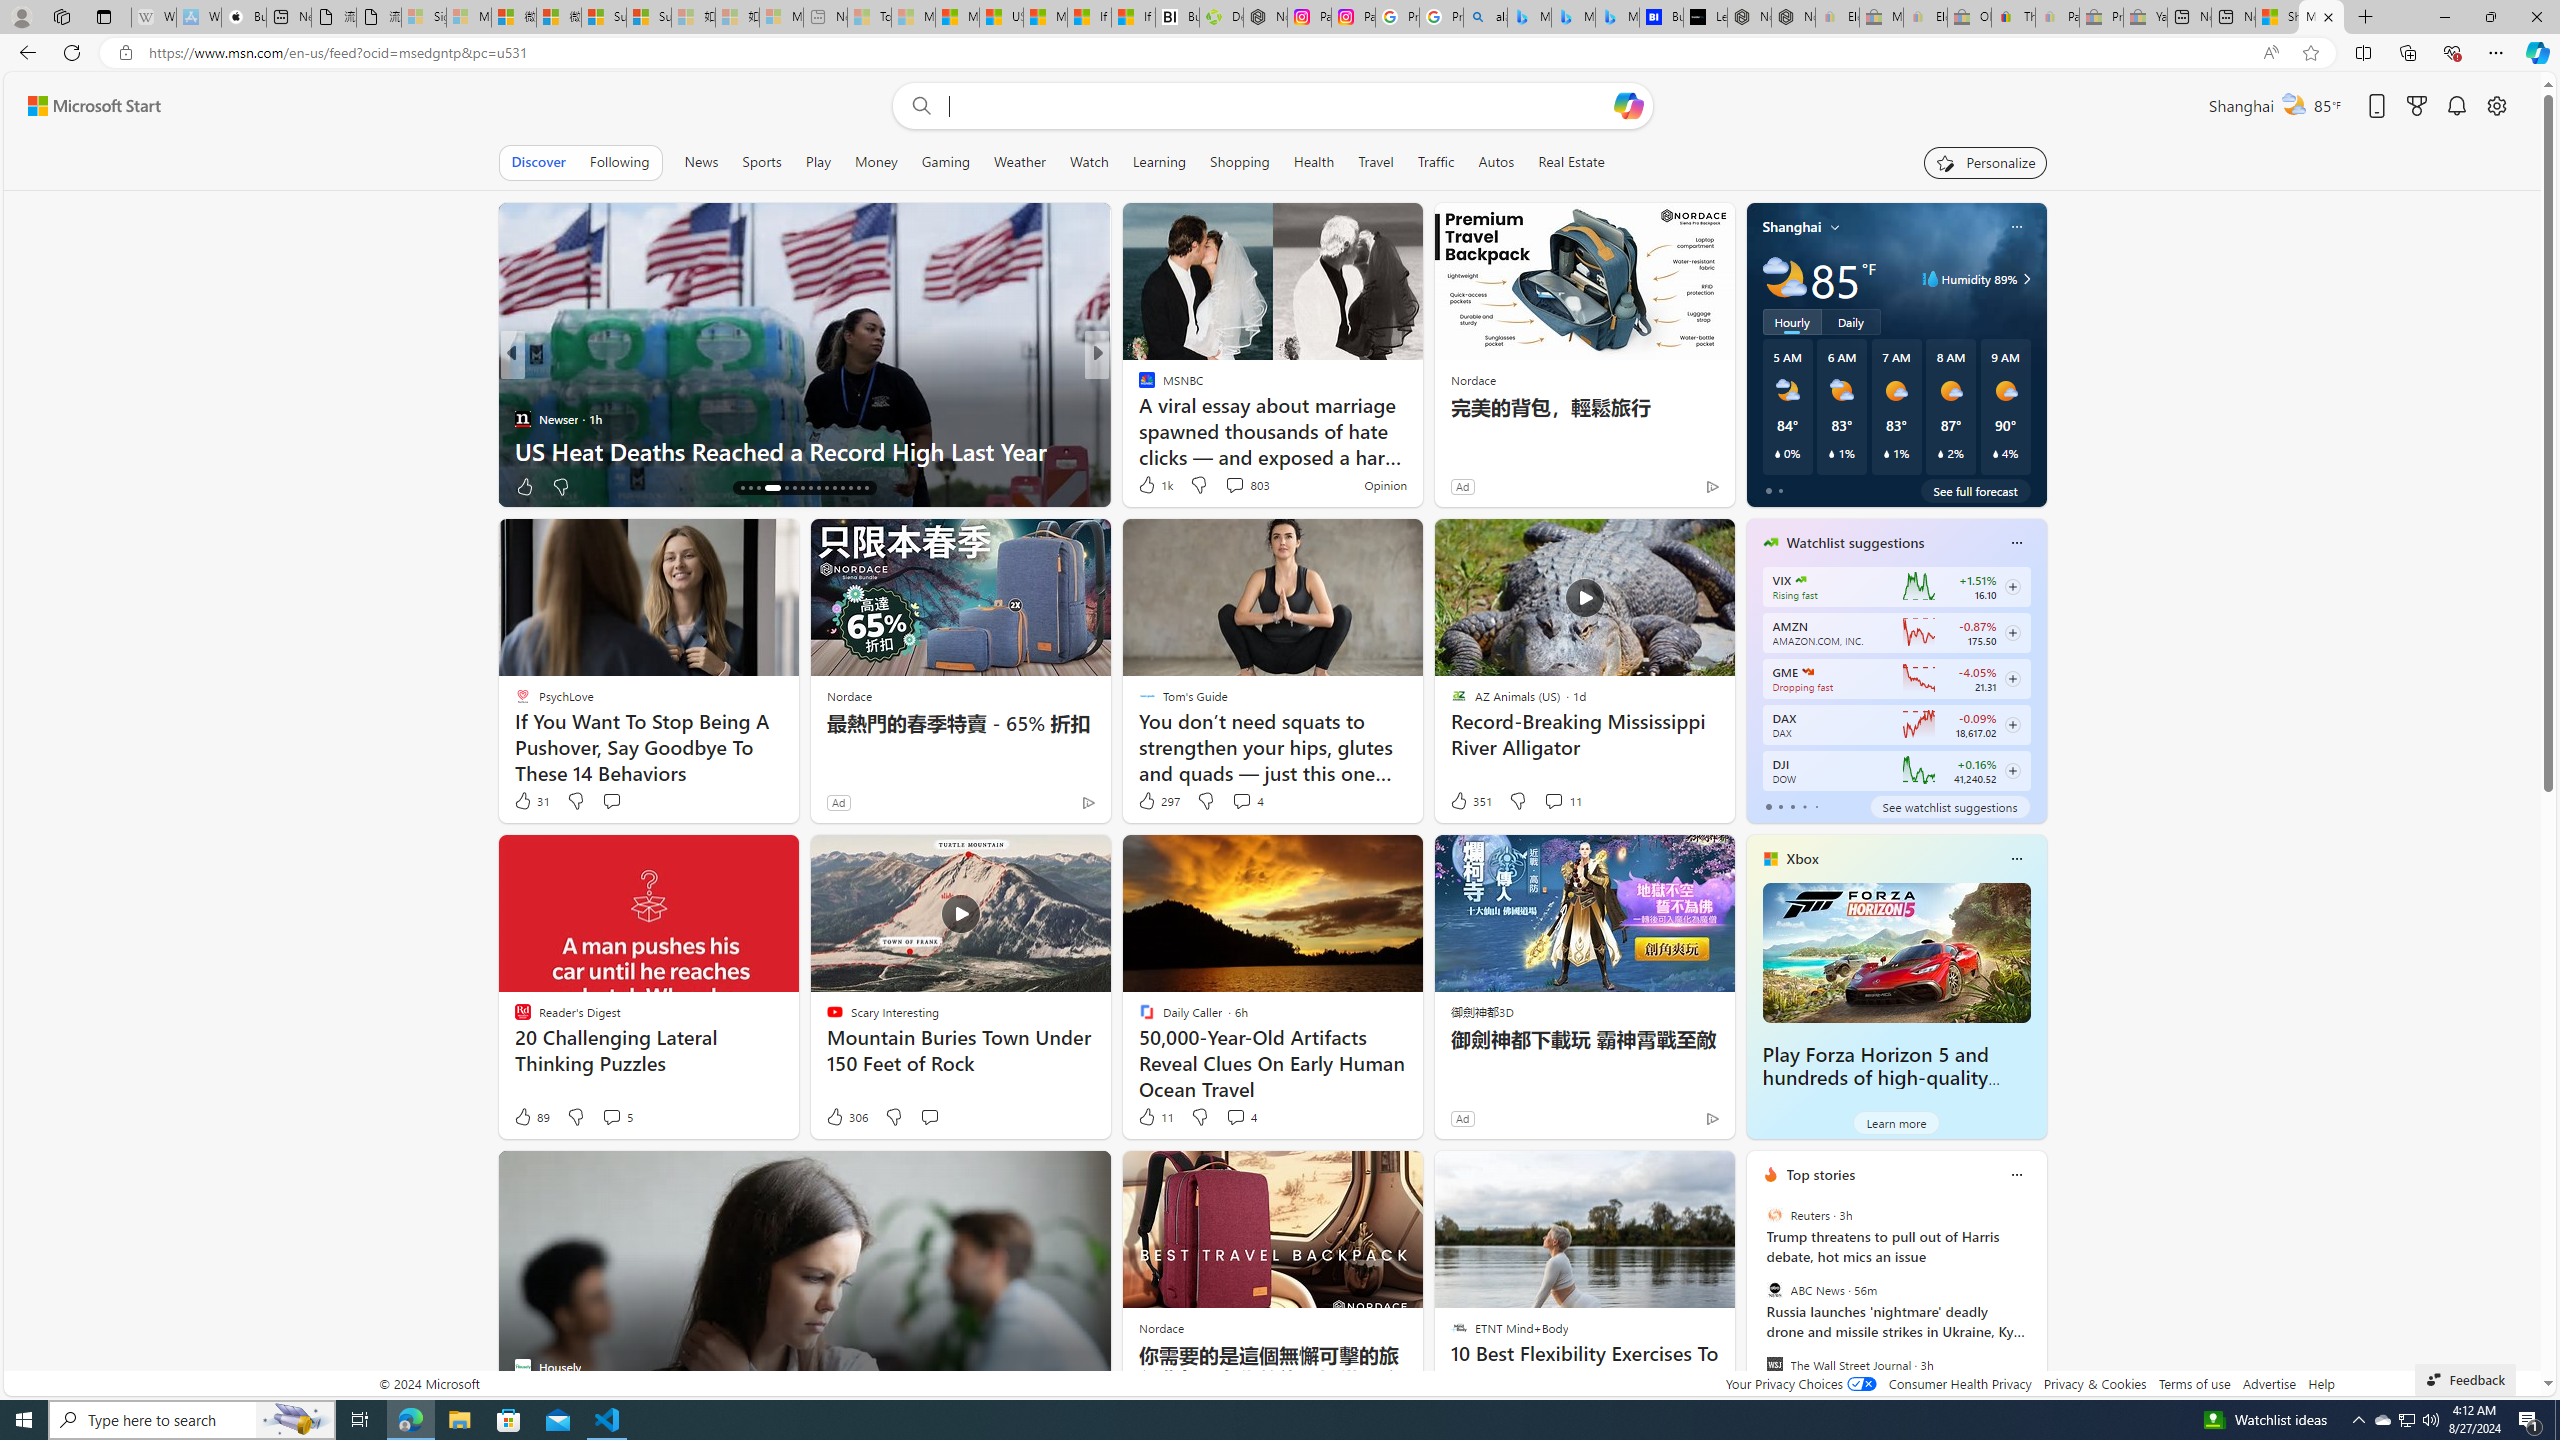  Describe the element at coordinates (858, 488) in the screenshot. I see `AutomationID: tab-29` at that location.